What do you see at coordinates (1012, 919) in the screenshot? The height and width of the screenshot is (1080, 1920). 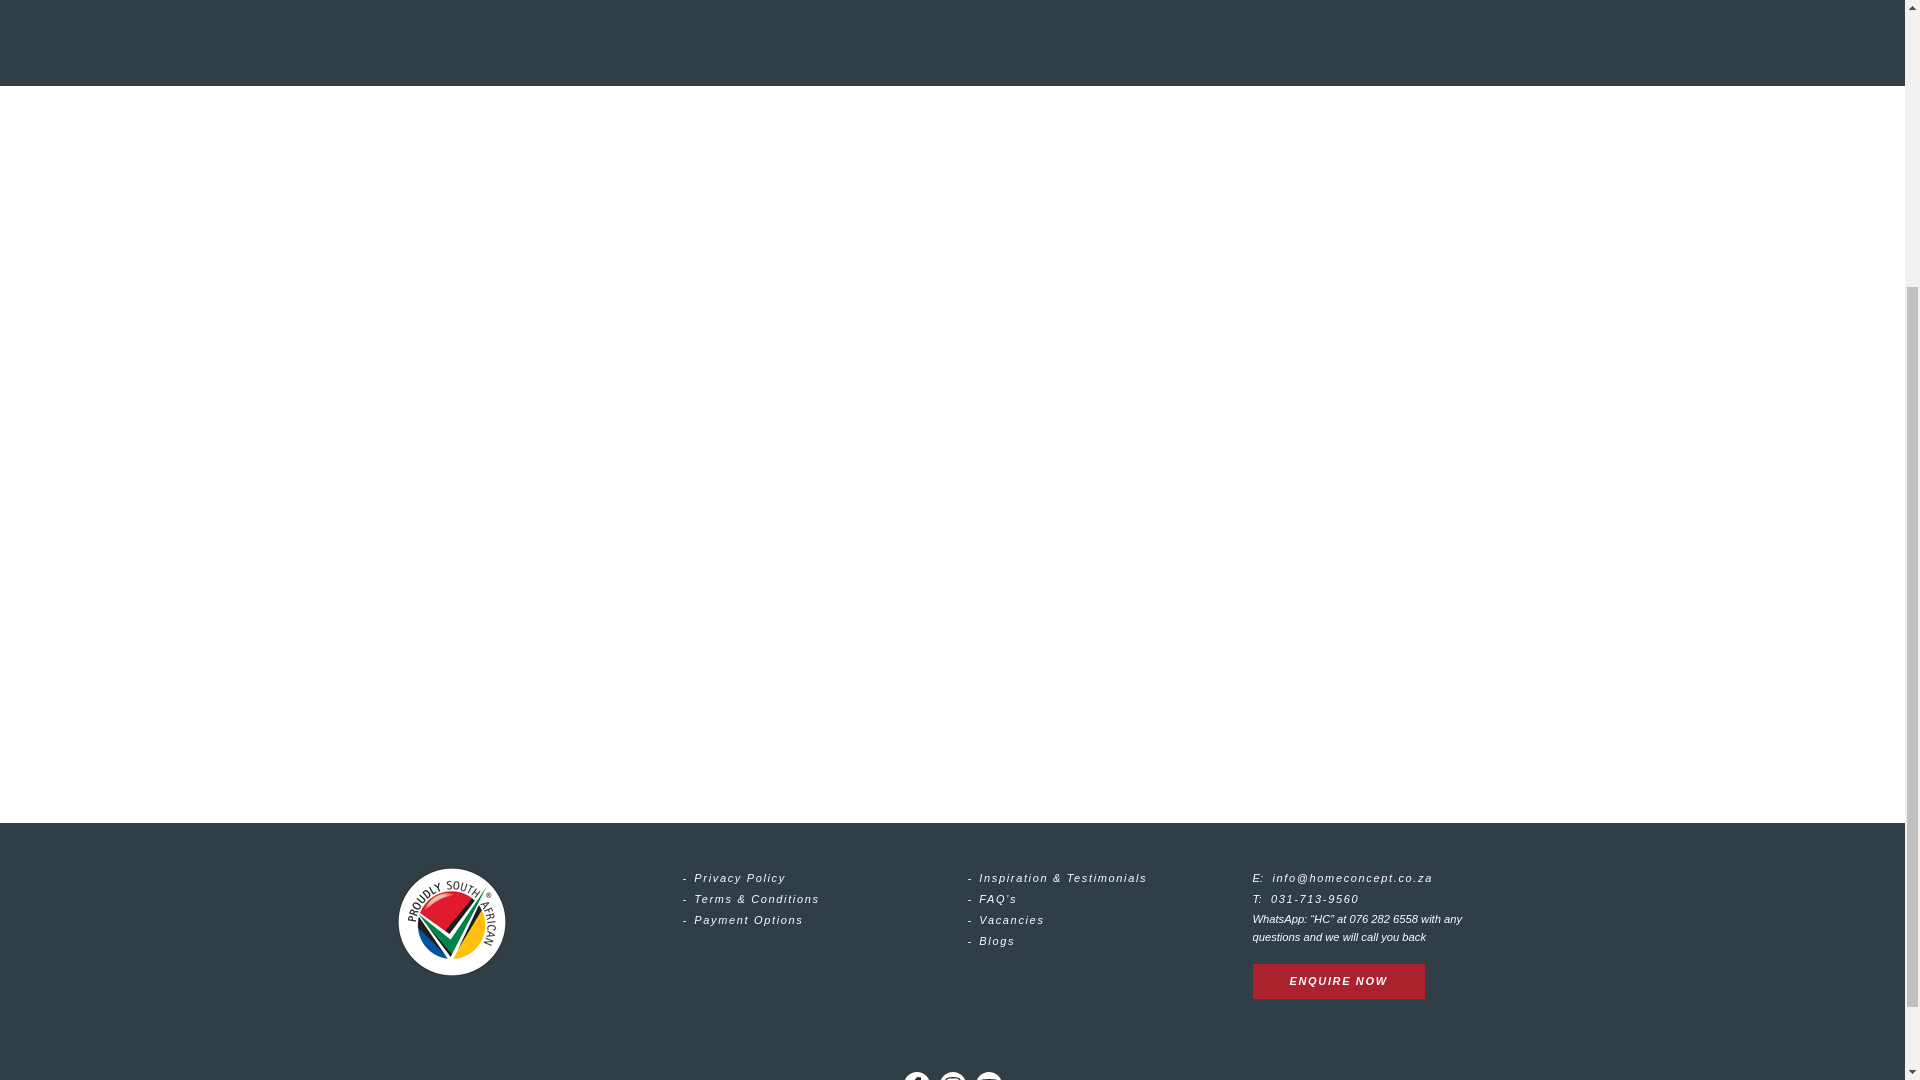 I see `Vacancies` at bounding box center [1012, 919].